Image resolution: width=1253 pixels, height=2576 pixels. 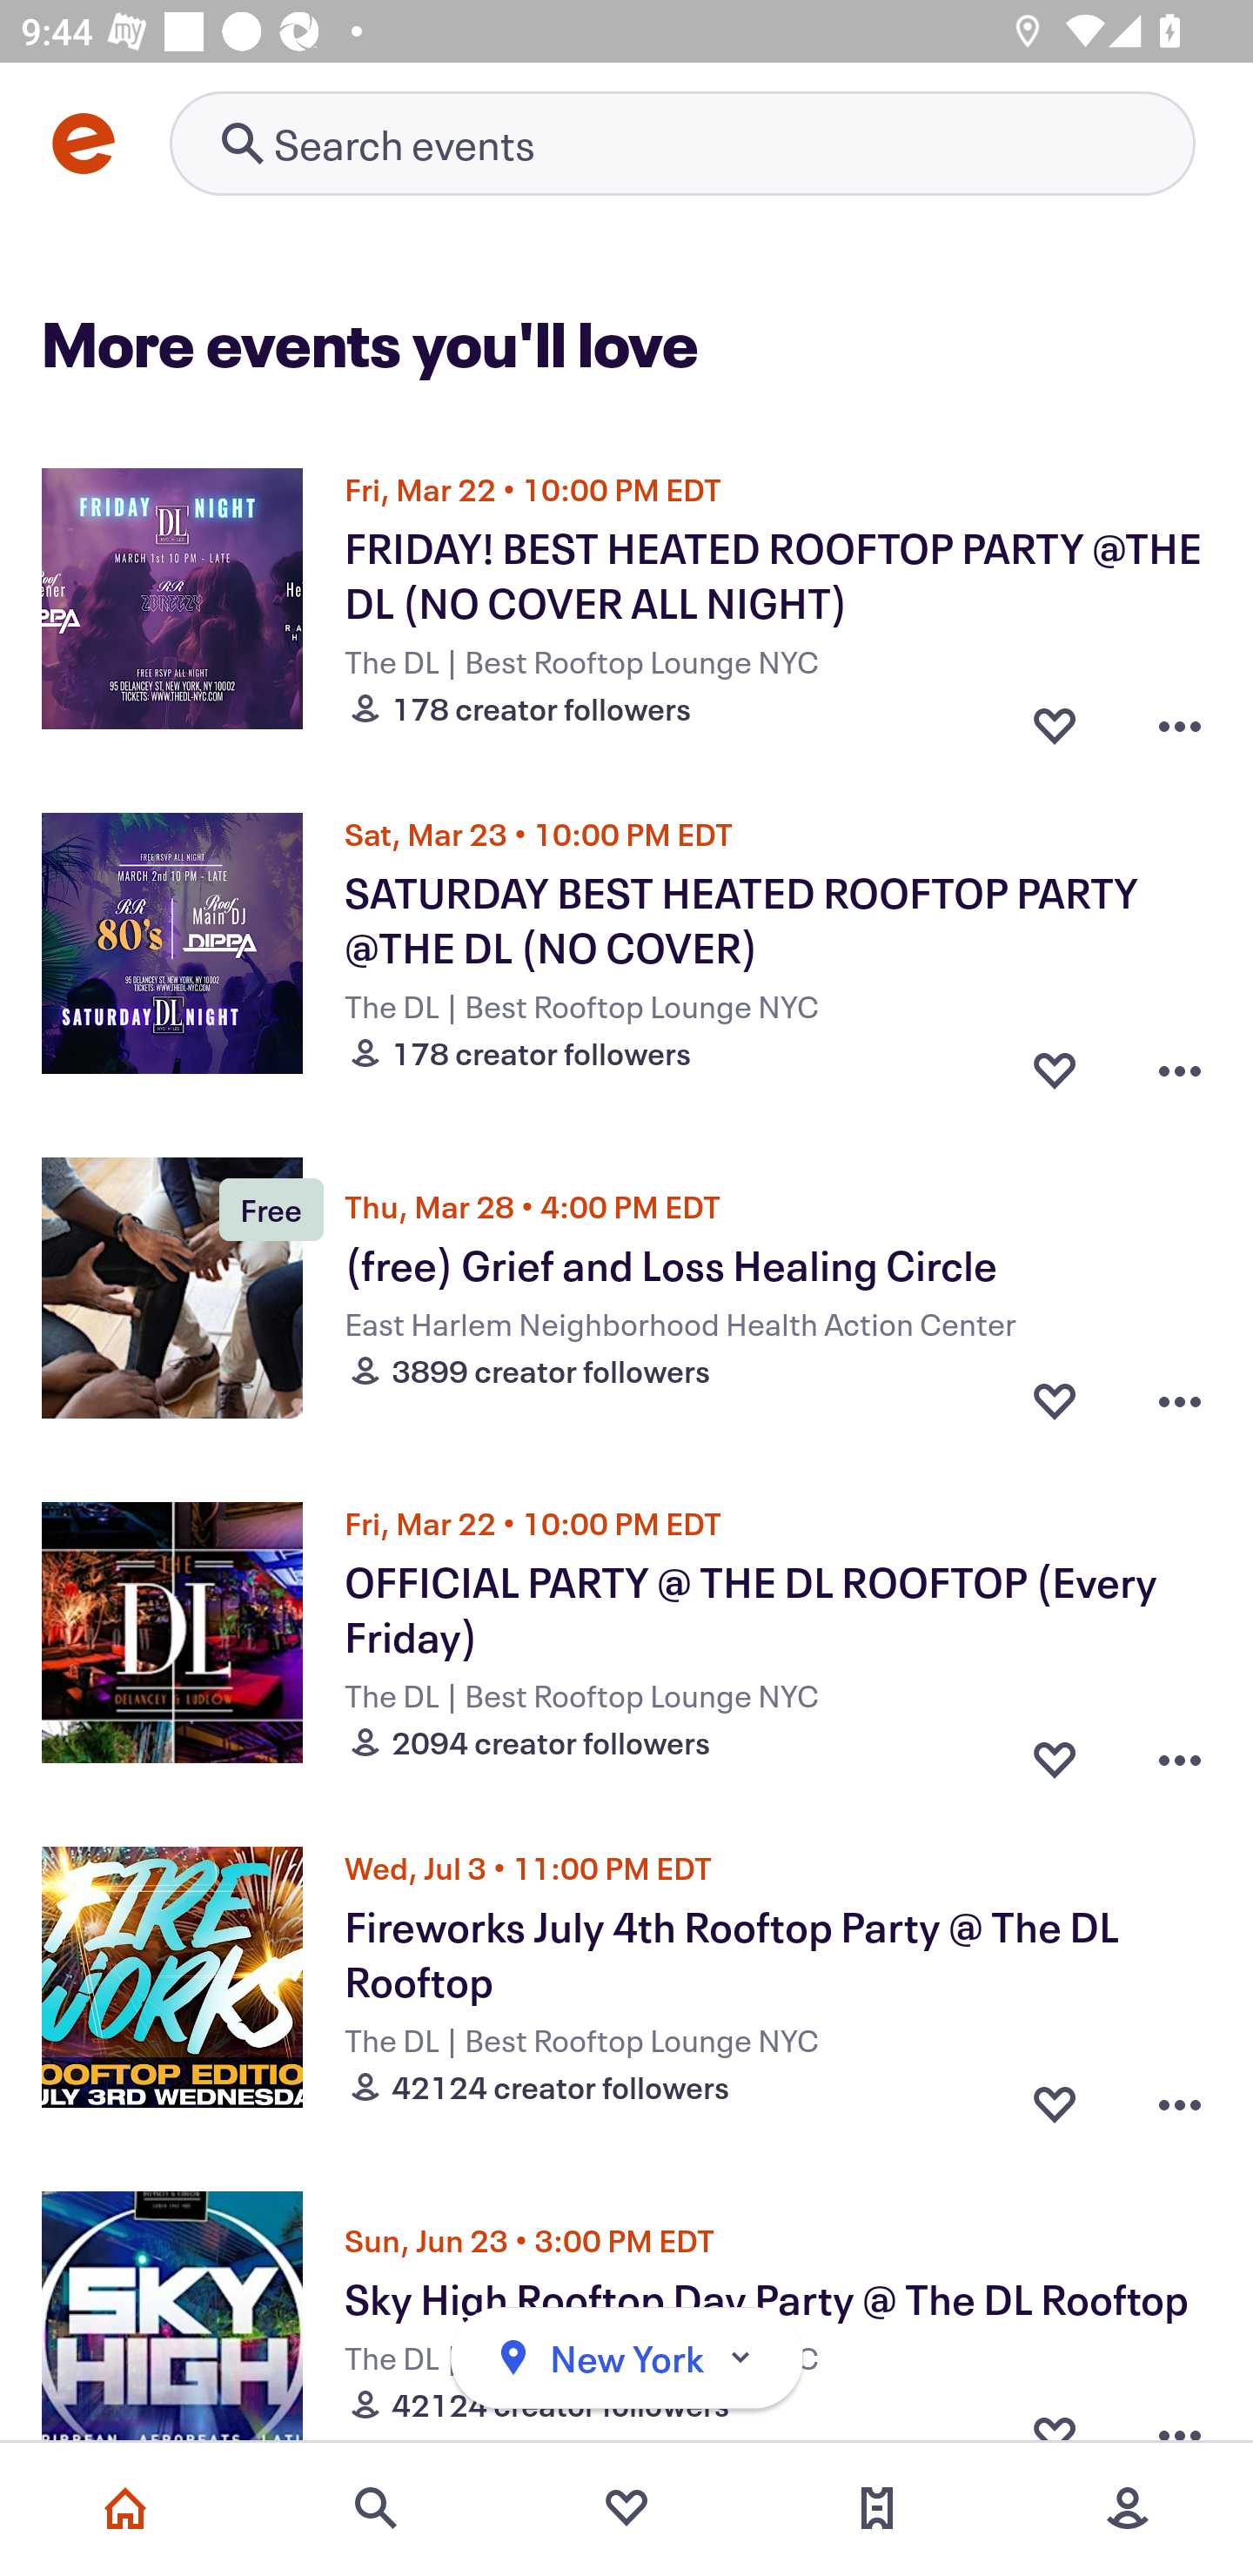 I want to click on Favorites, so click(x=626, y=2508).